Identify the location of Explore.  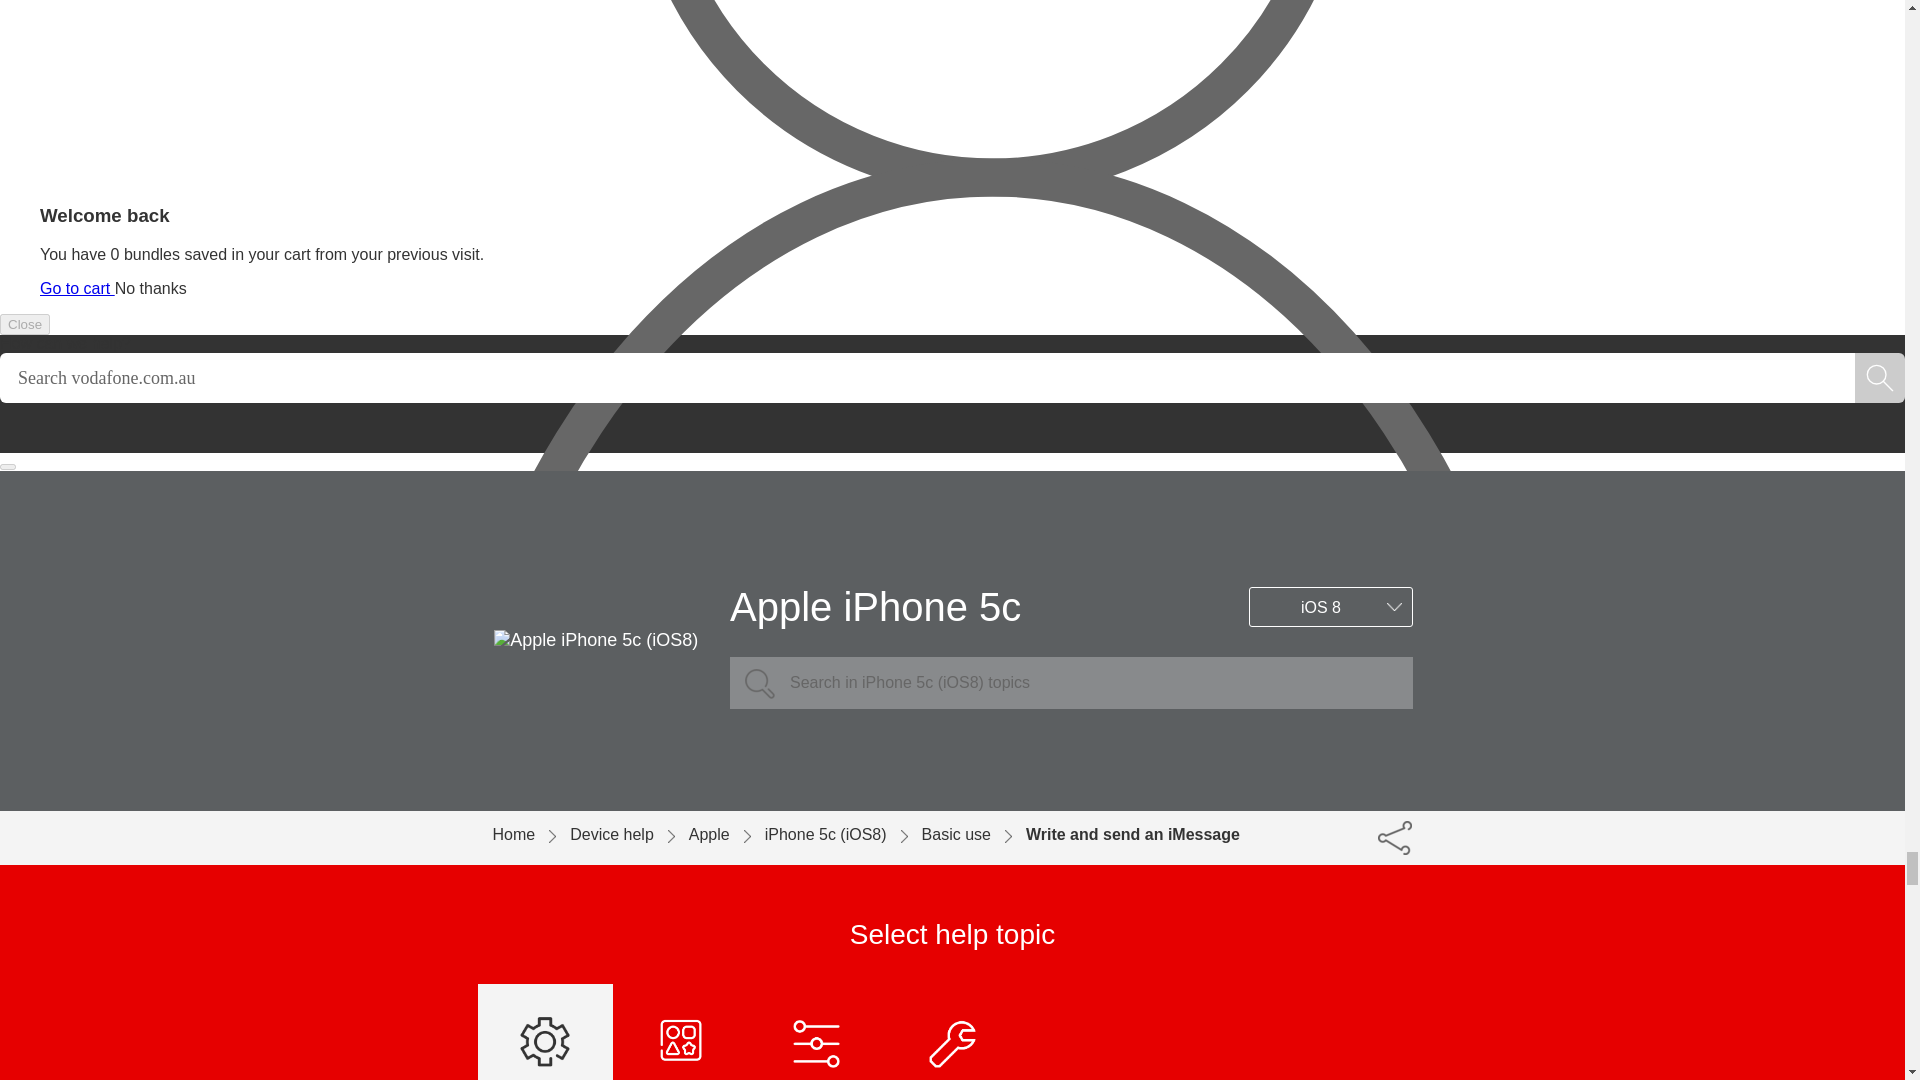
(680, 1032).